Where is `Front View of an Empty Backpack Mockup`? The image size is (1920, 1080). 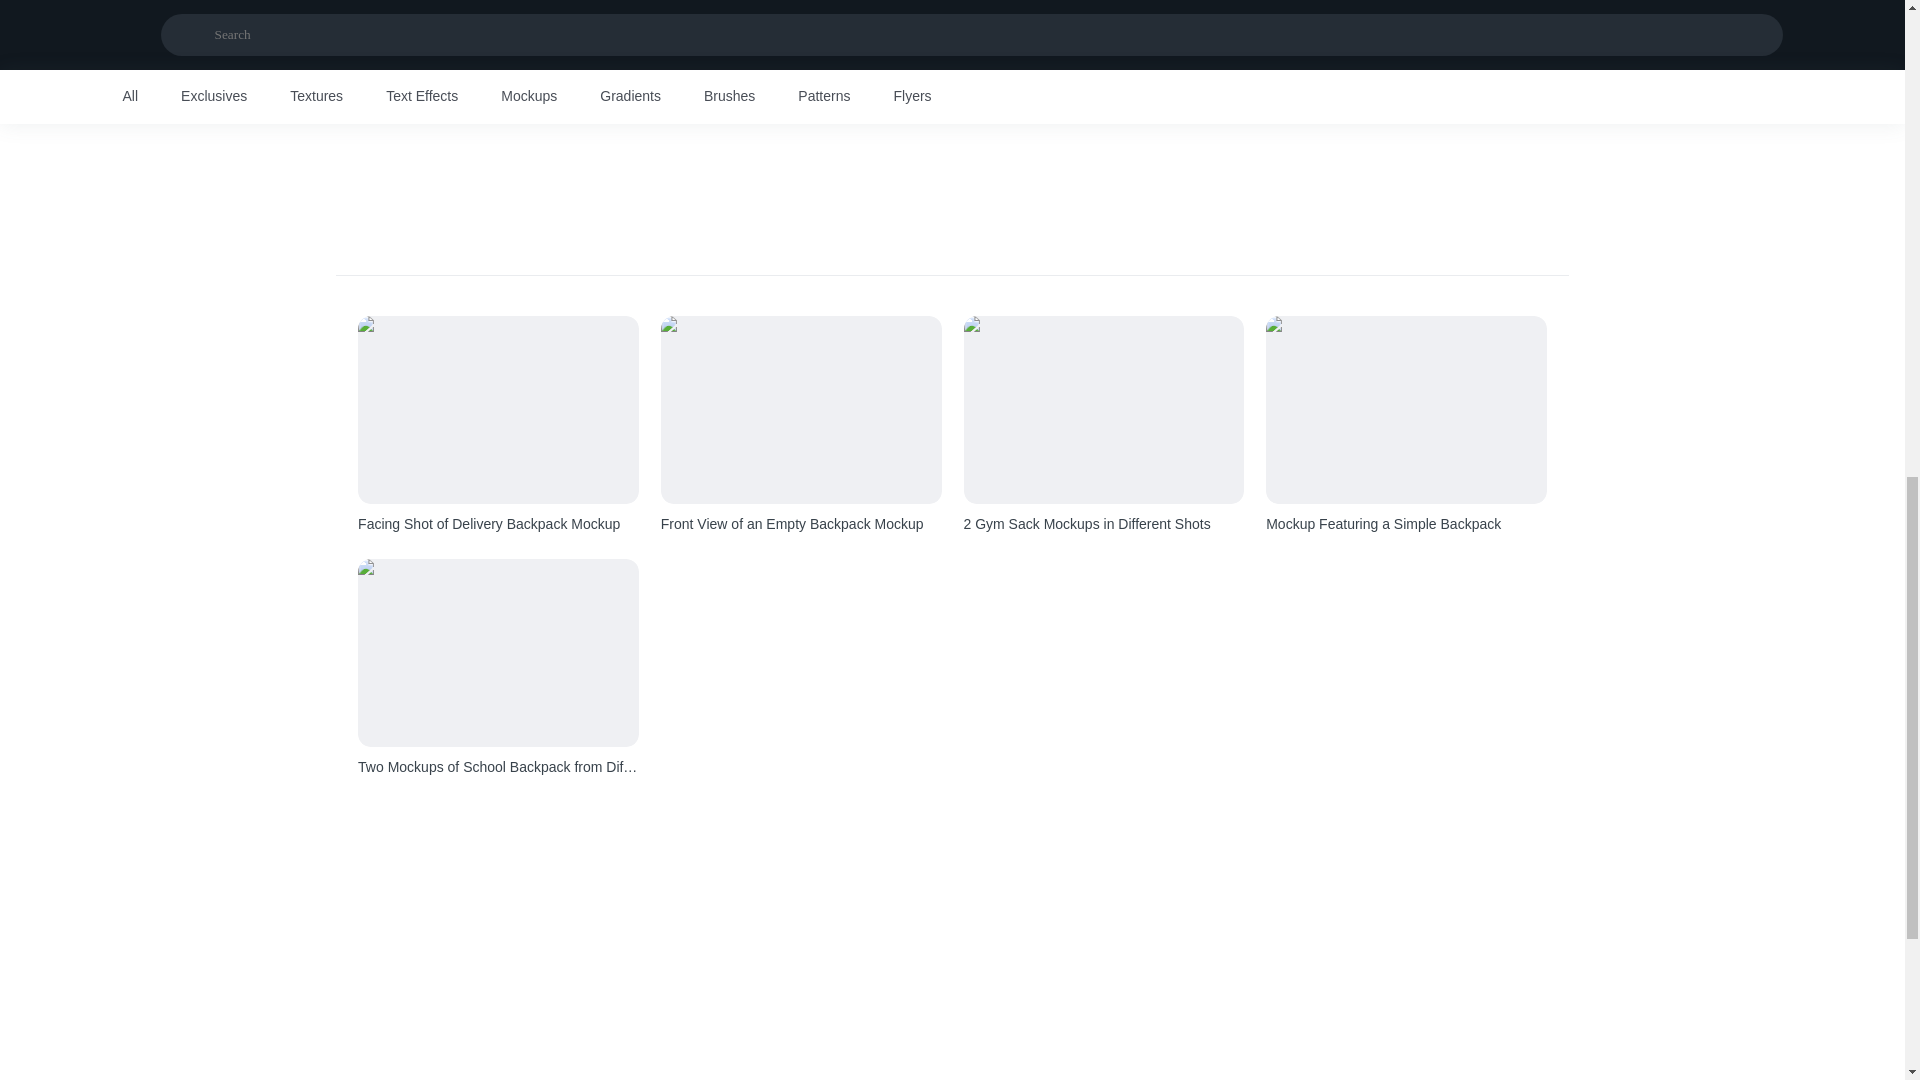 Front View of an Empty Backpack Mockup is located at coordinates (801, 524).